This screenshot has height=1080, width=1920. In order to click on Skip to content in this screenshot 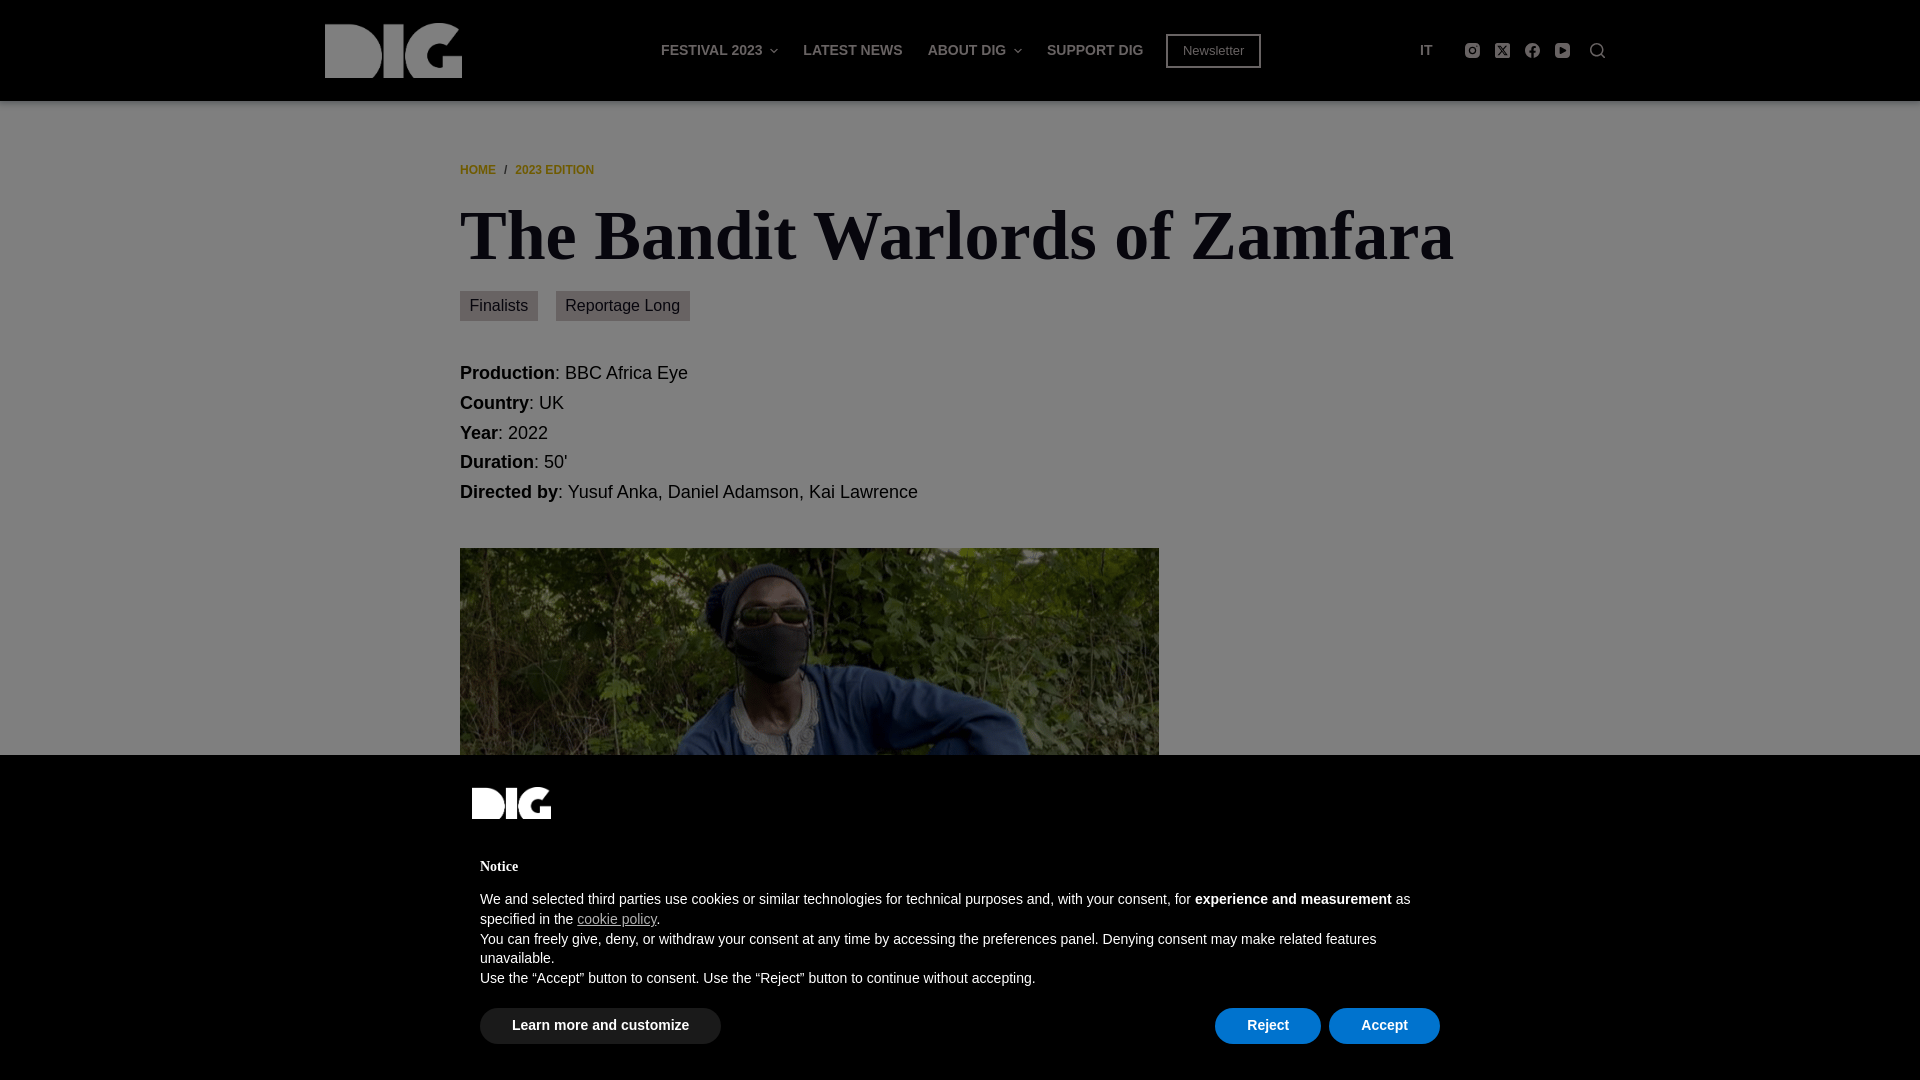, I will do `click(20, 10)`.